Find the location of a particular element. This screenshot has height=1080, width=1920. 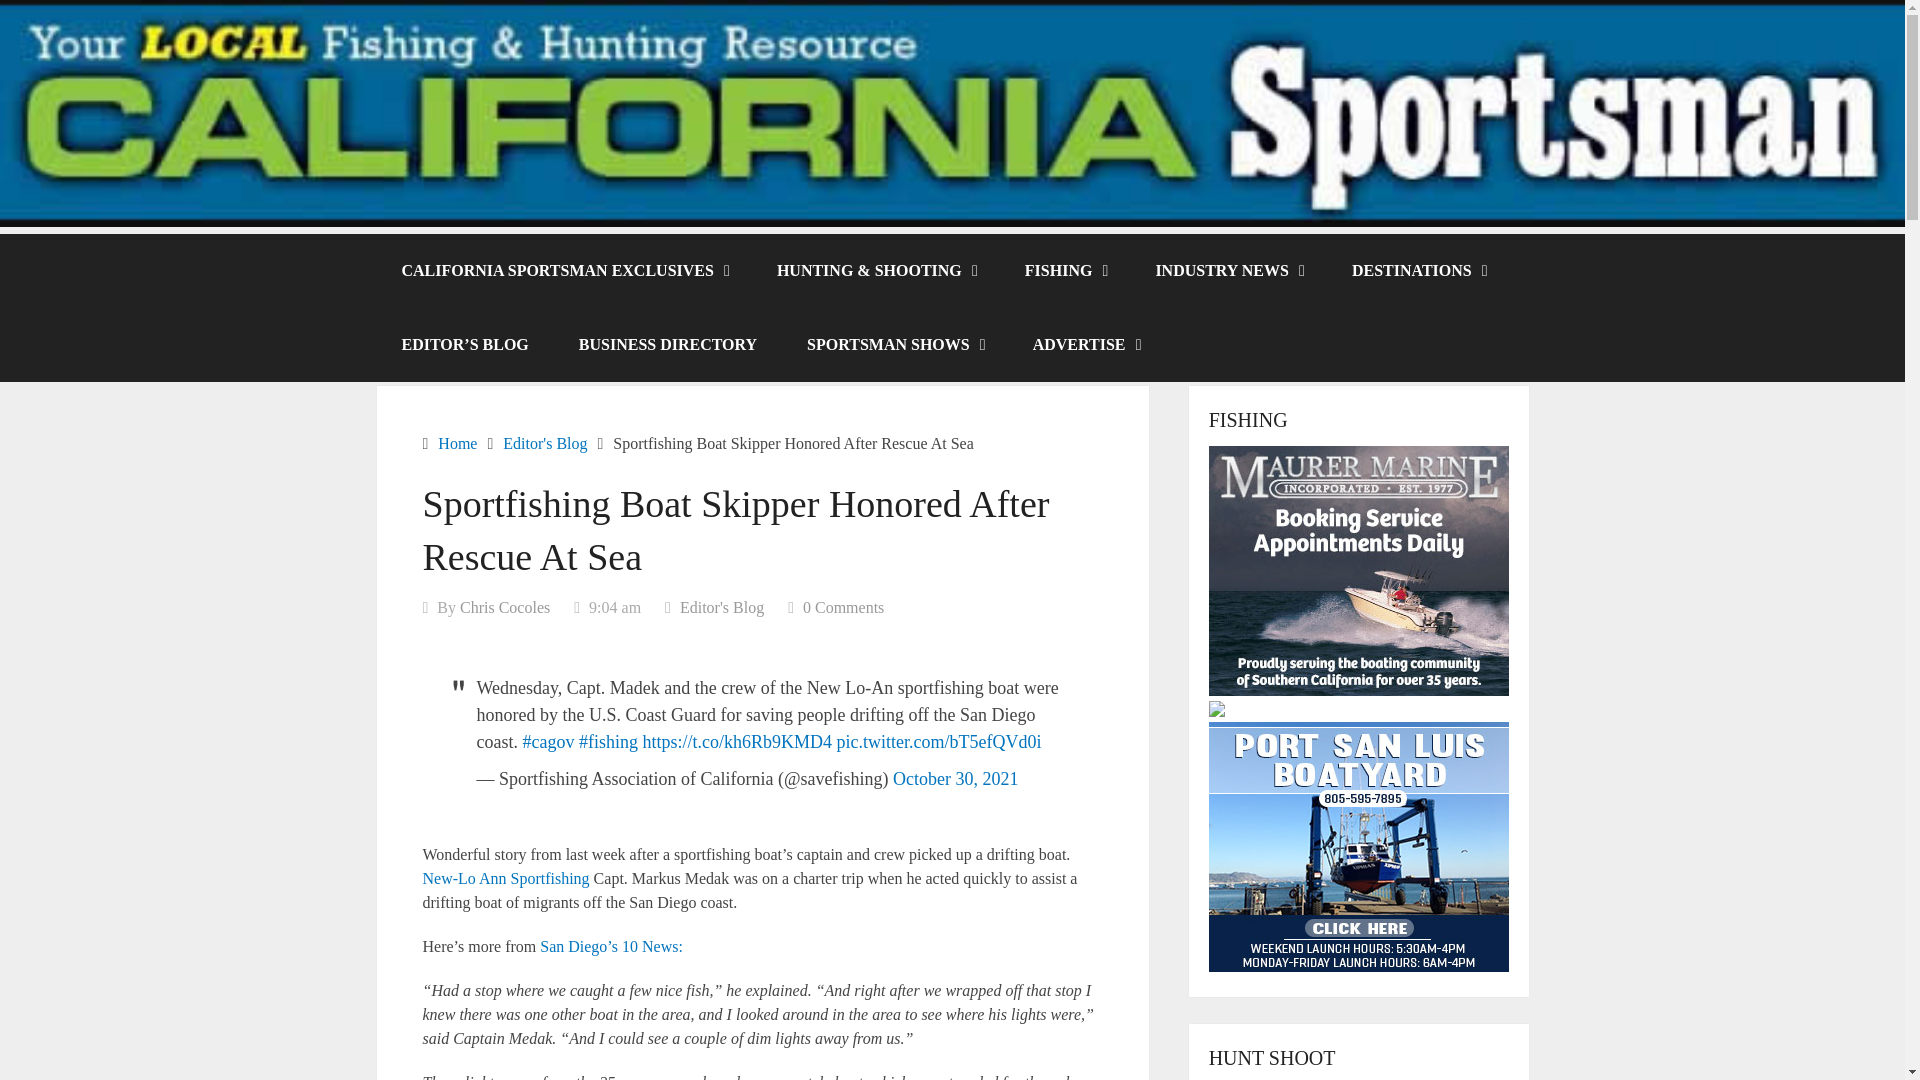

Home is located at coordinates (456, 444).